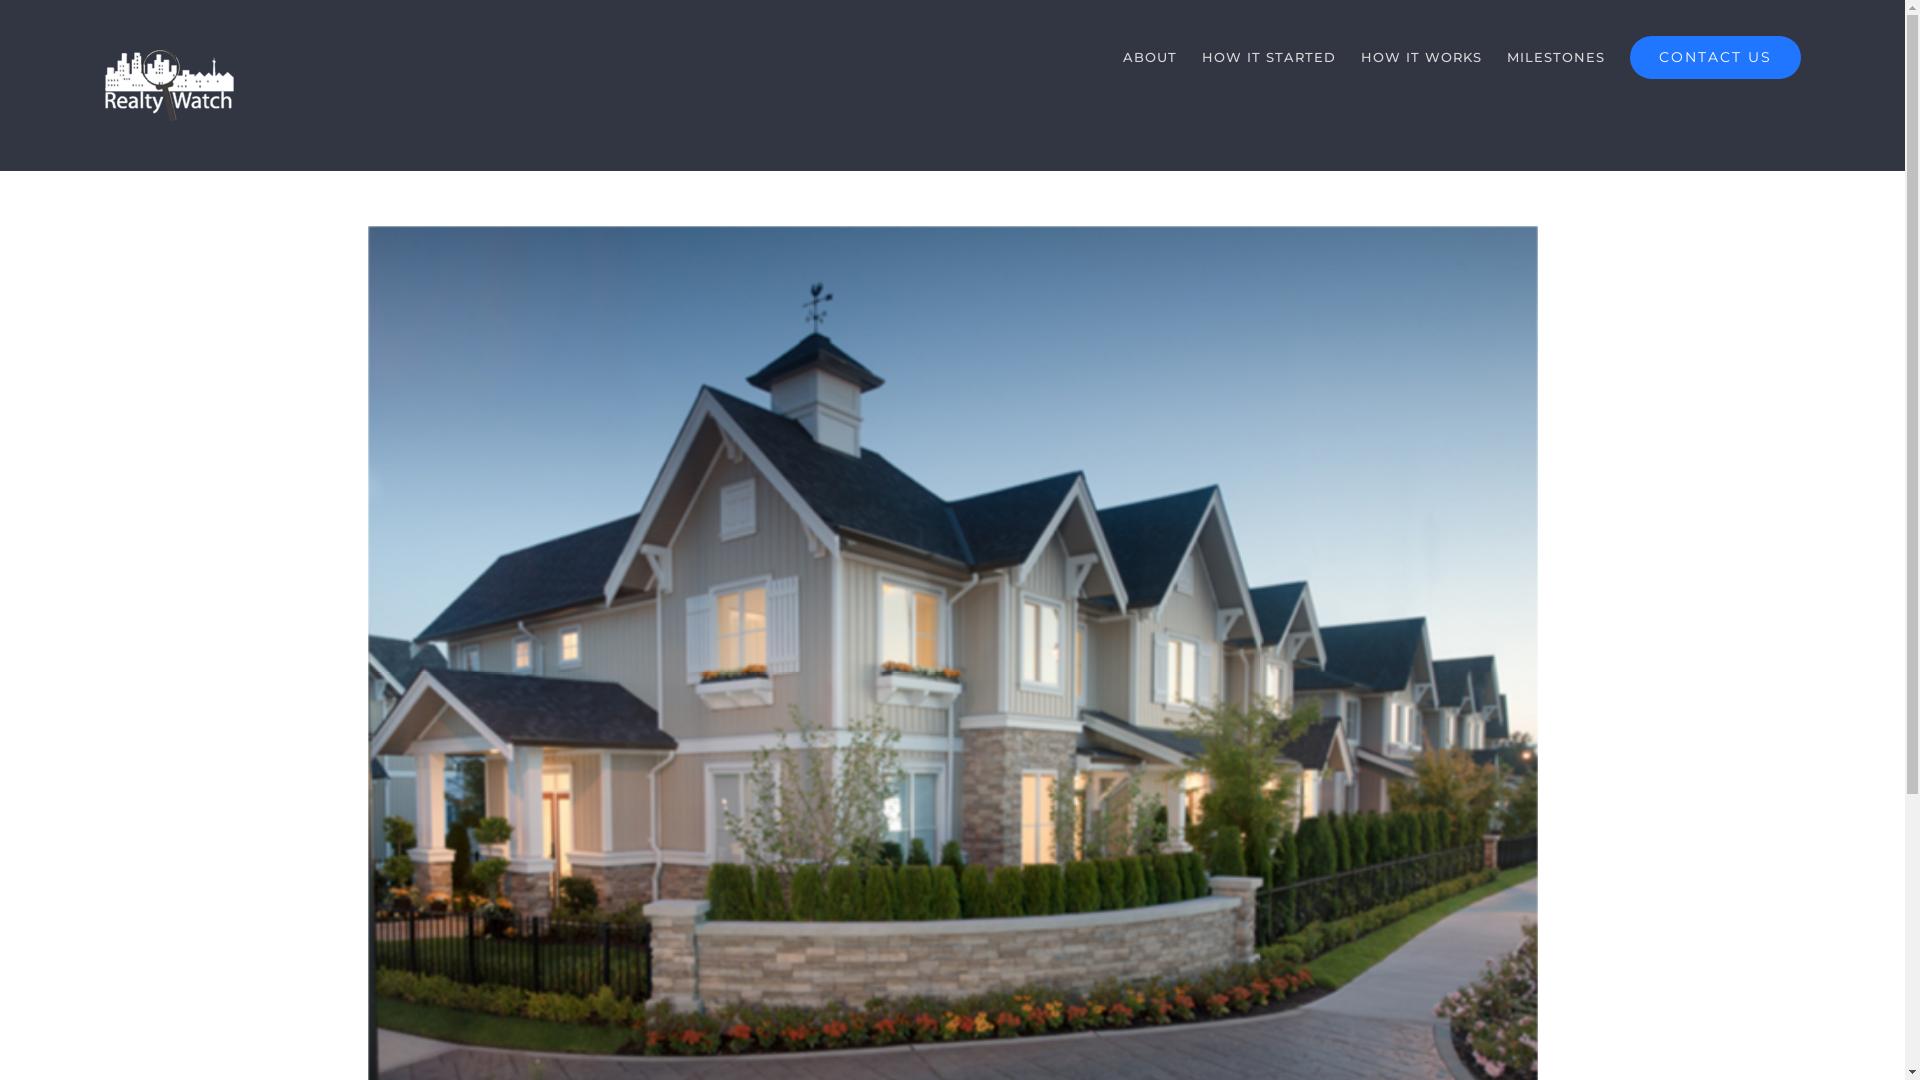 The image size is (1920, 1080). I want to click on HOW IT STARTED, so click(1269, 57).